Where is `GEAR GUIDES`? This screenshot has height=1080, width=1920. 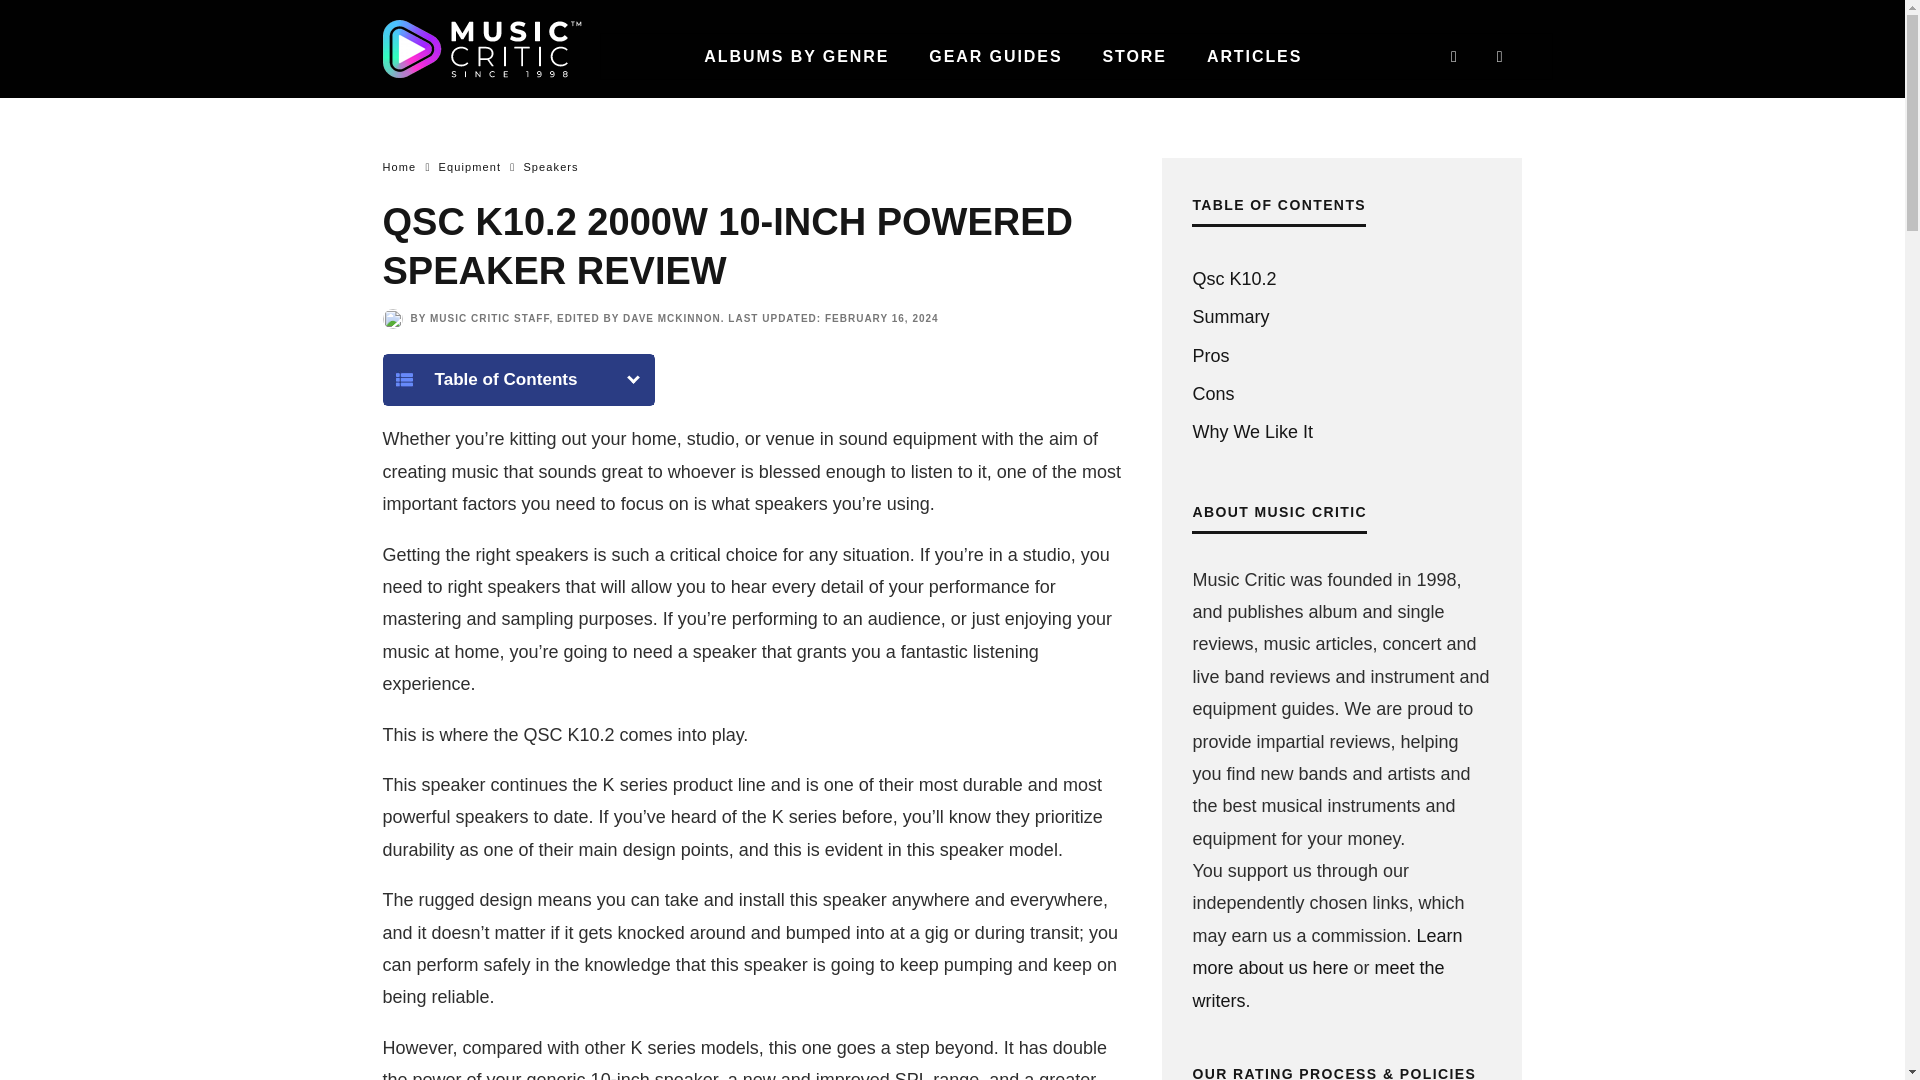
GEAR GUIDES is located at coordinates (995, 56).